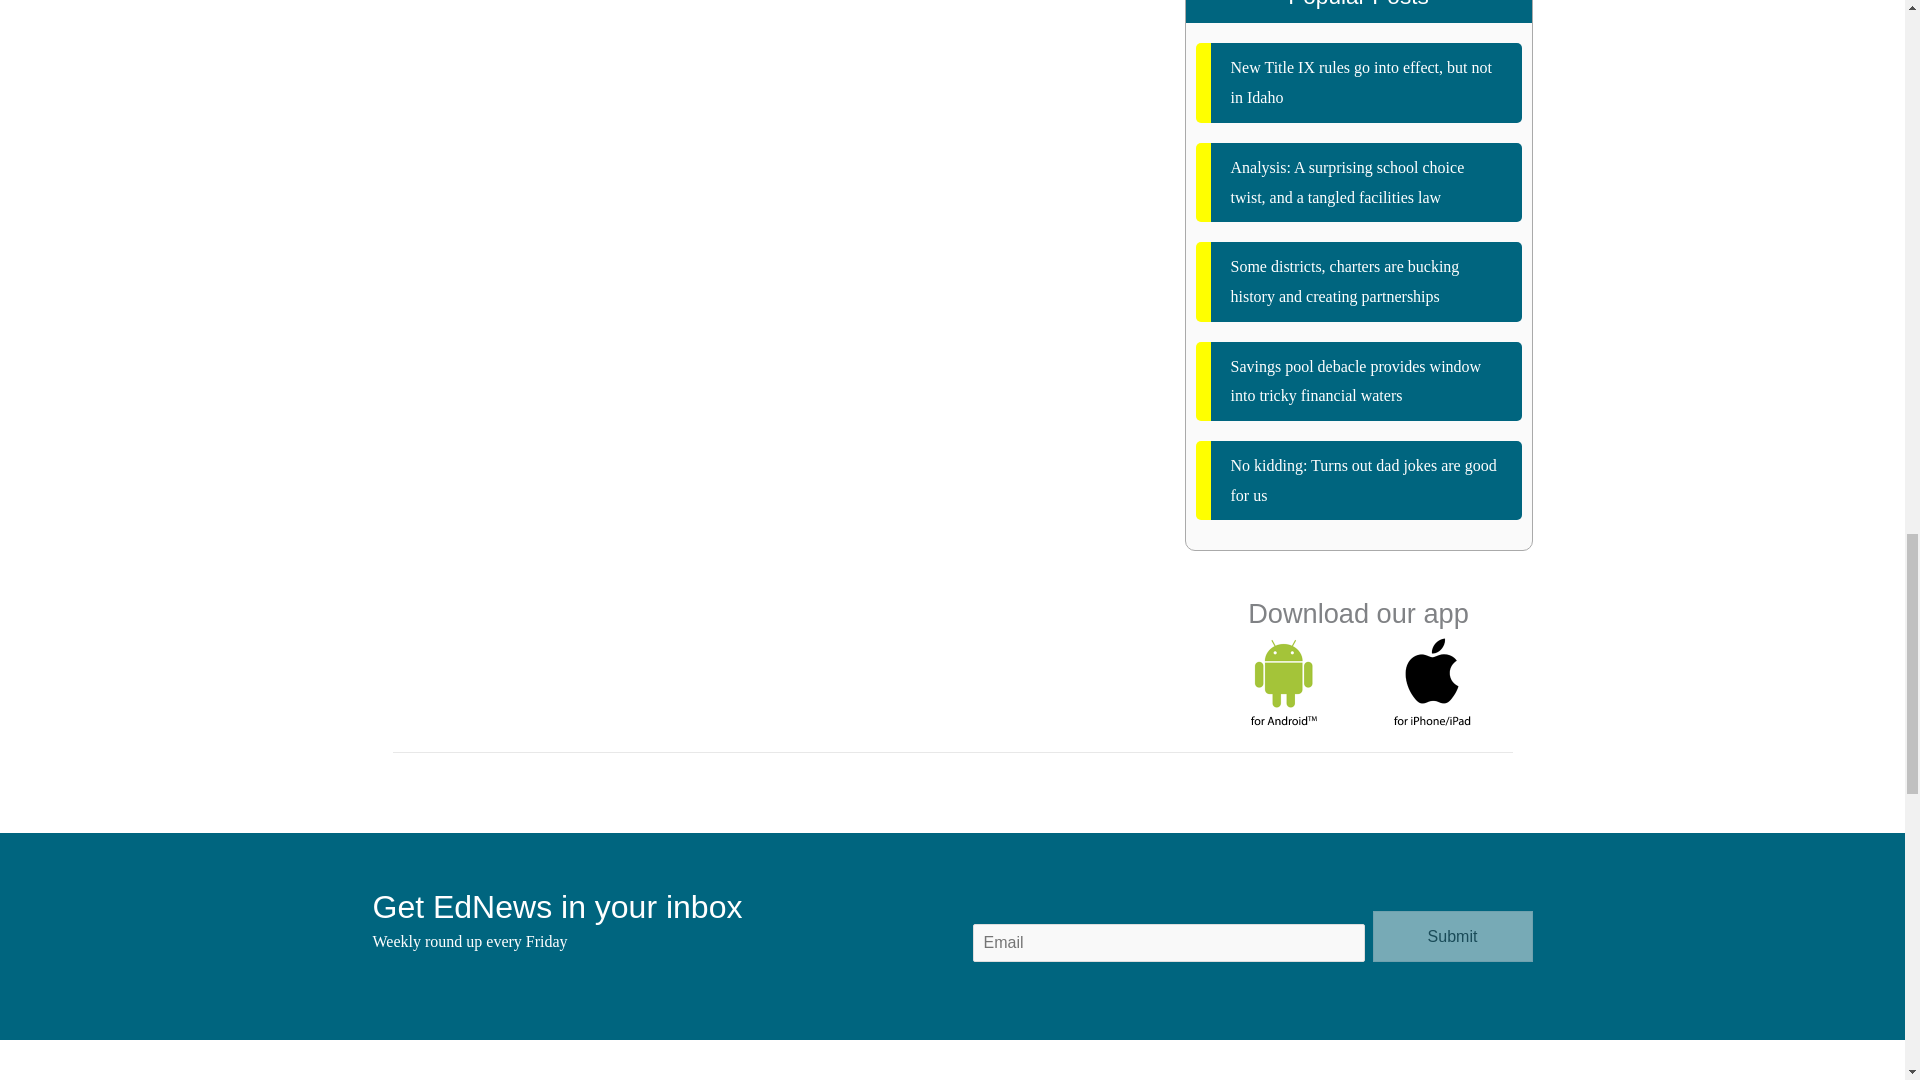 The width and height of the screenshot is (1920, 1080). What do you see at coordinates (1359, 480) in the screenshot?
I see `No kidding: Turns out dad jokes are good for us` at bounding box center [1359, 480].